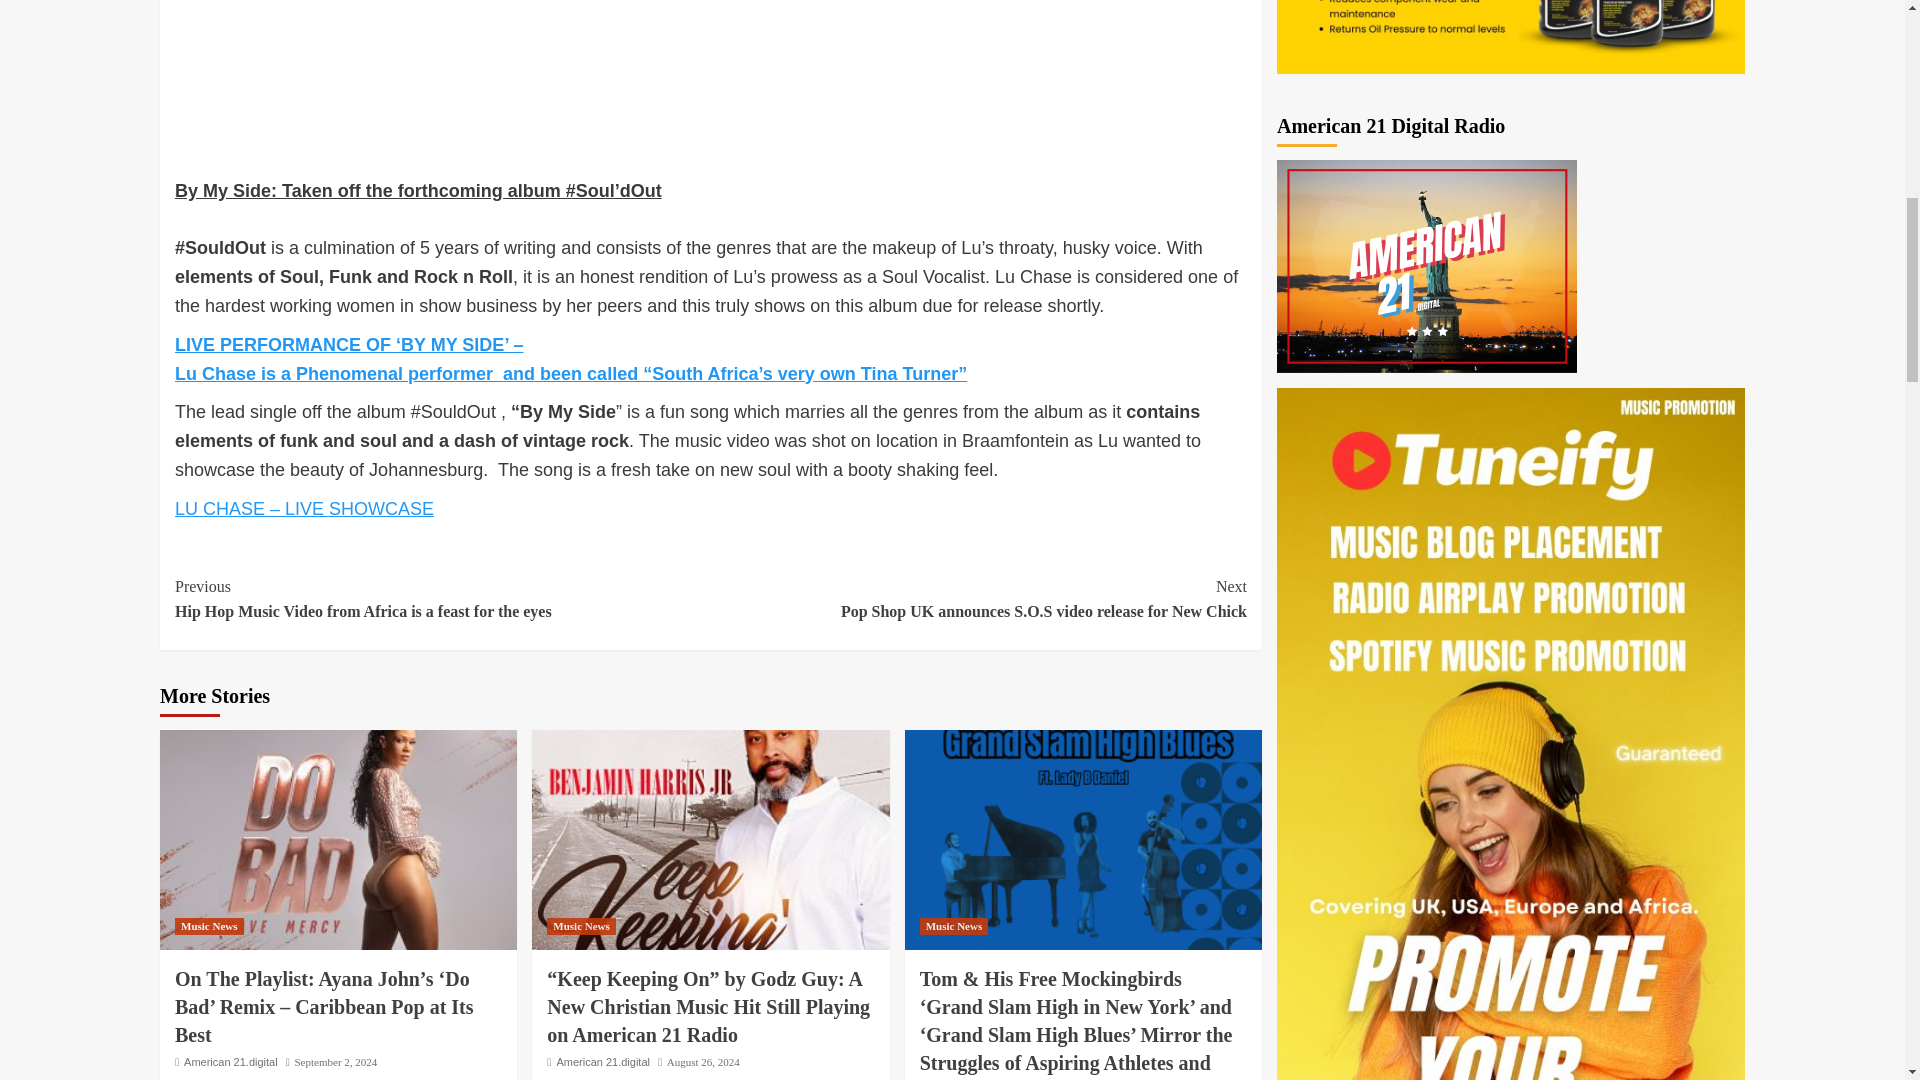 The image size is (1920, 1080). What do you see at coordinates (603, 1062) in the screenshot?
I see `August 26, 2024` at bounding box center [603, 1062].